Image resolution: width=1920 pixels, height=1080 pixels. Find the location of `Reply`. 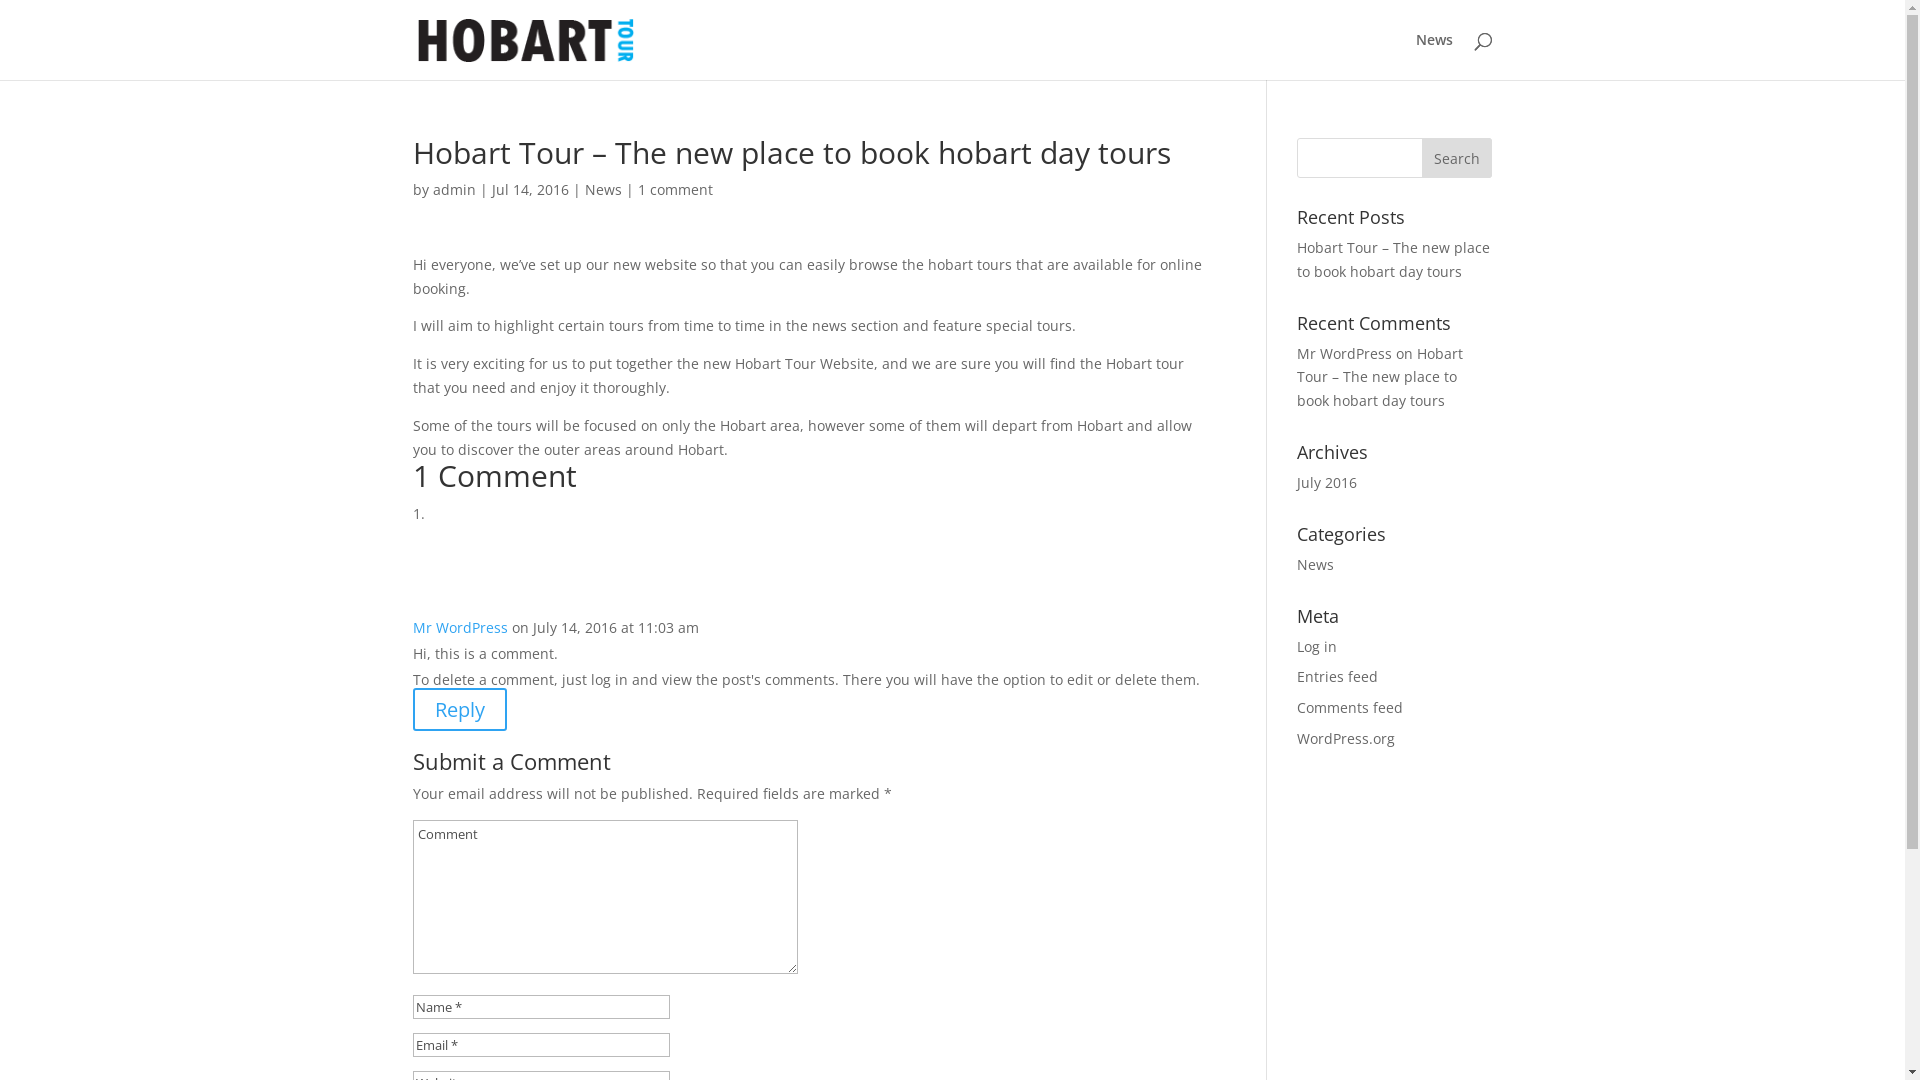

Reply is located at coordinates (459, 710).